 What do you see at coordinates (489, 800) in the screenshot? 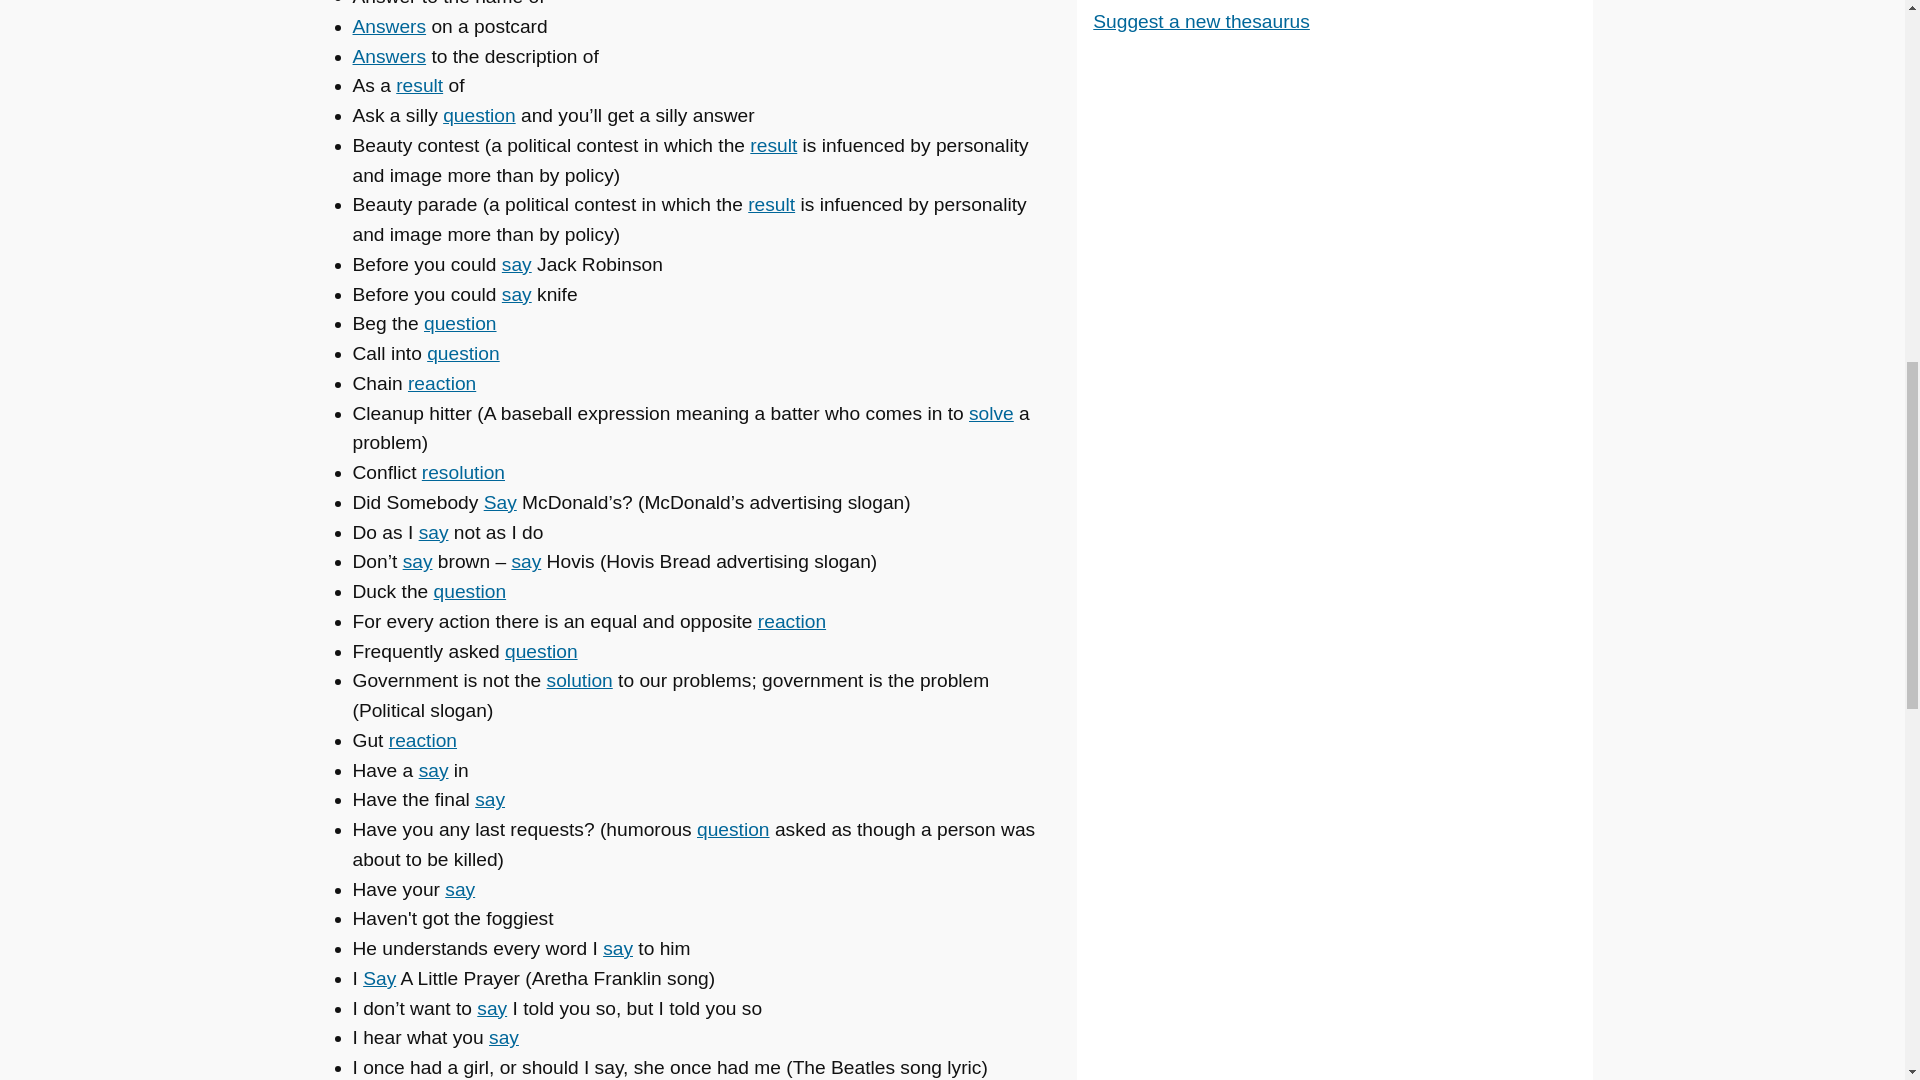
I see `say` at bounding box center [489, 800].